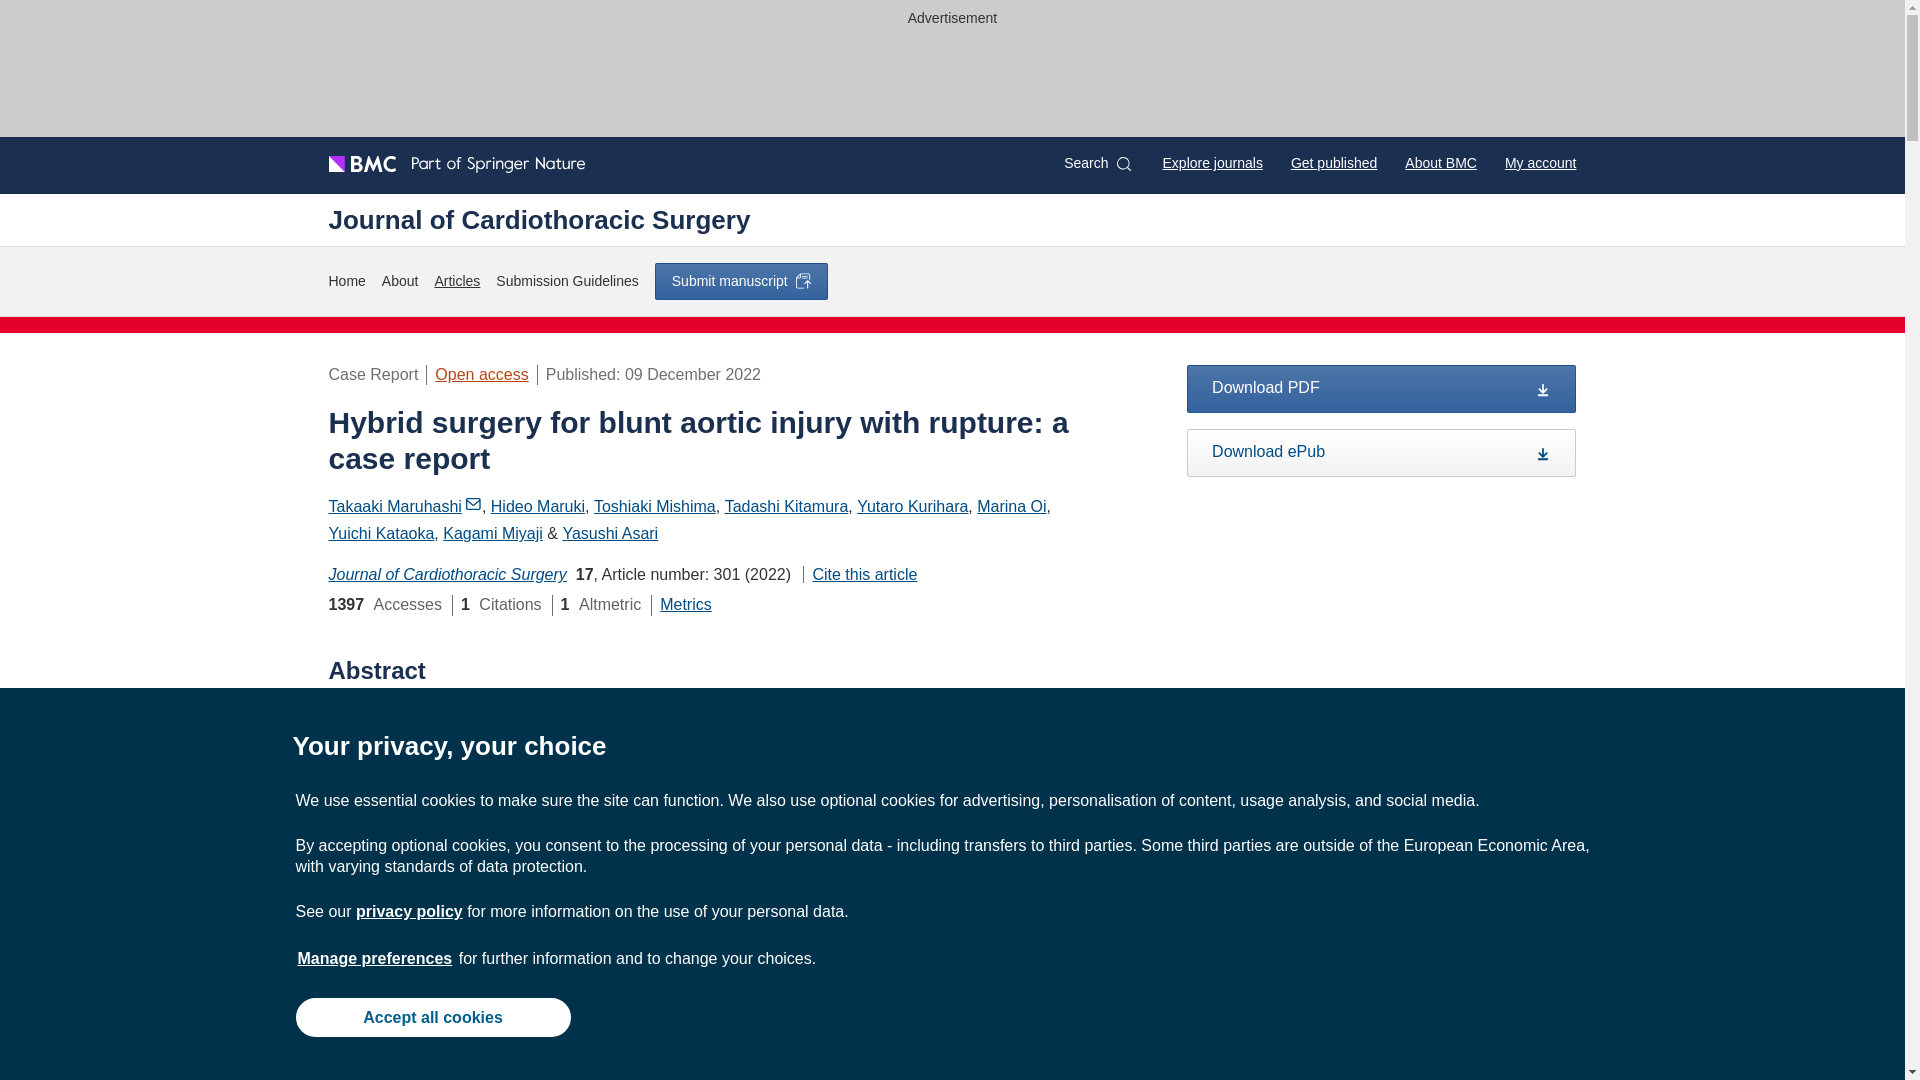 Image resolution: width=1920 pixels, height=1080 pixels. I want to click on Home, so click(346, 281).